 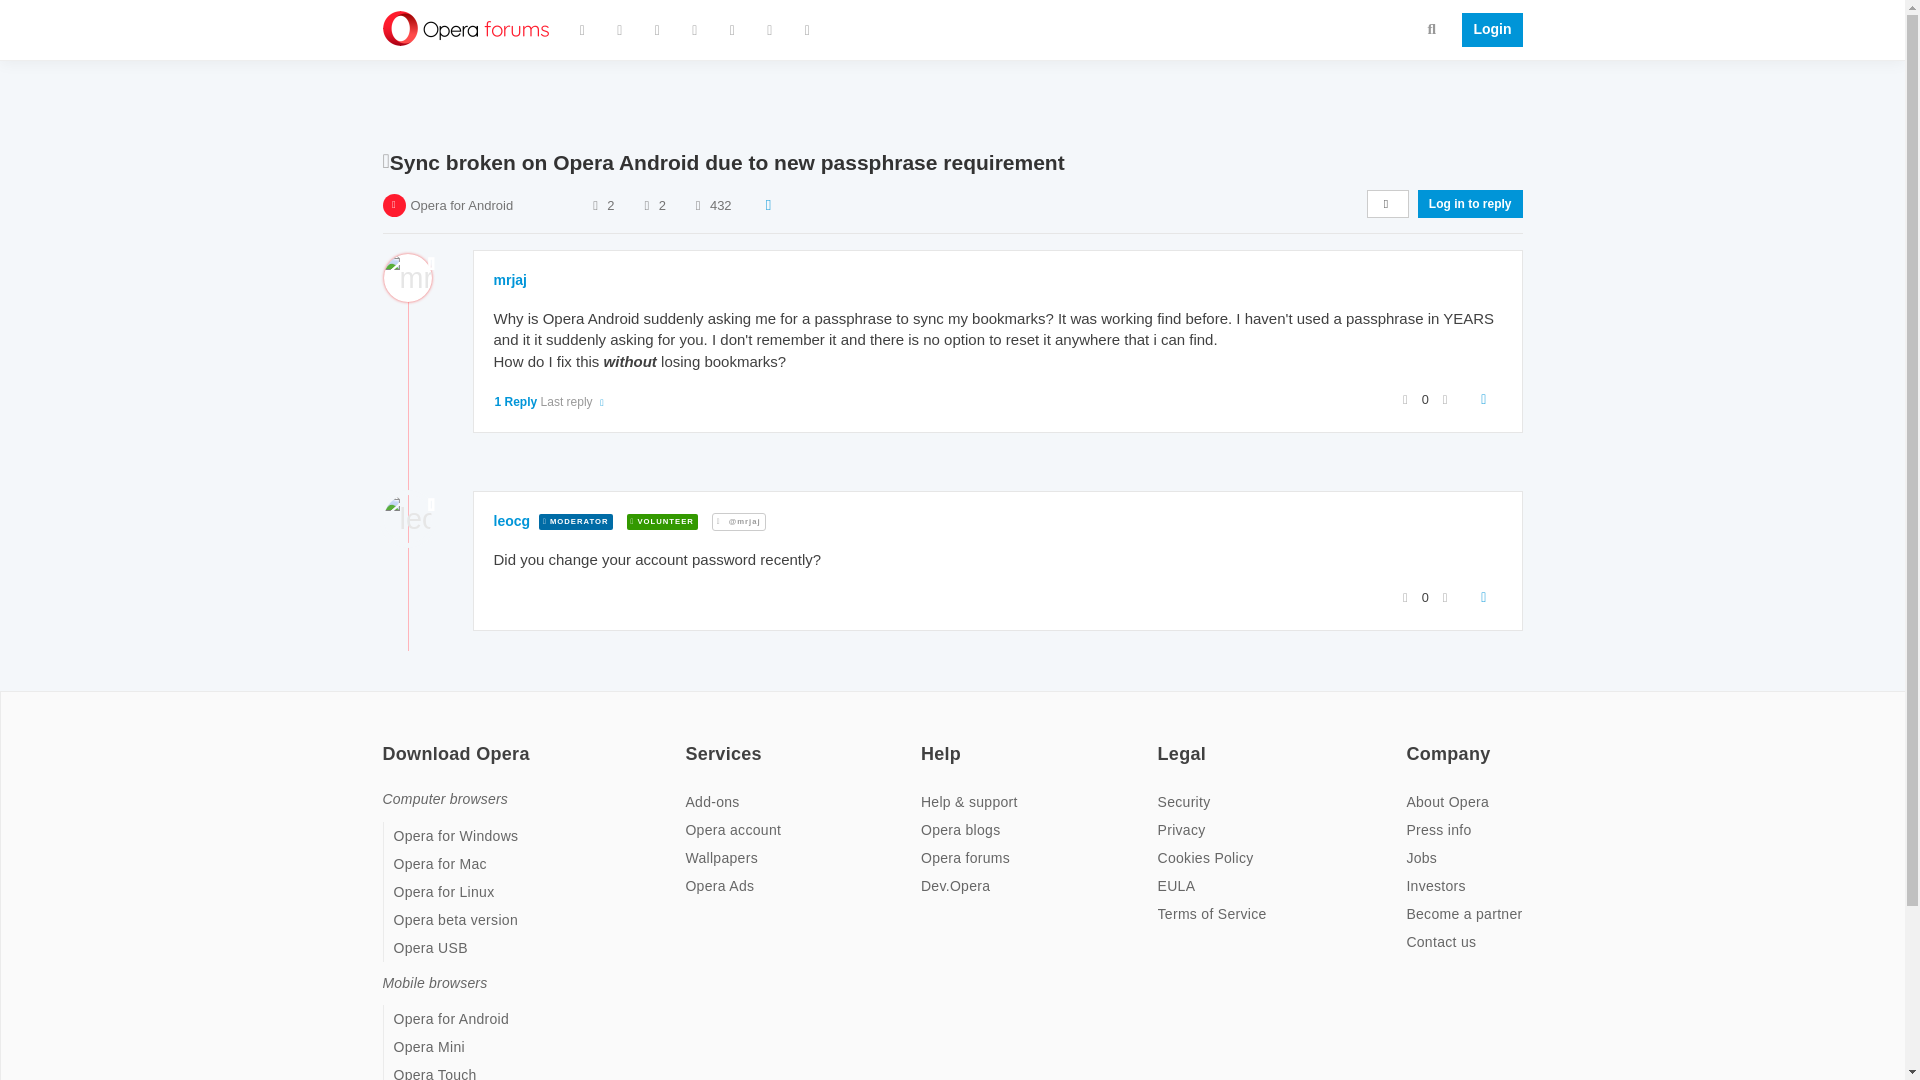 What do you see at coordinates (690, 741) in the screenshot?
I see `on` at bounding box center [690, 741].